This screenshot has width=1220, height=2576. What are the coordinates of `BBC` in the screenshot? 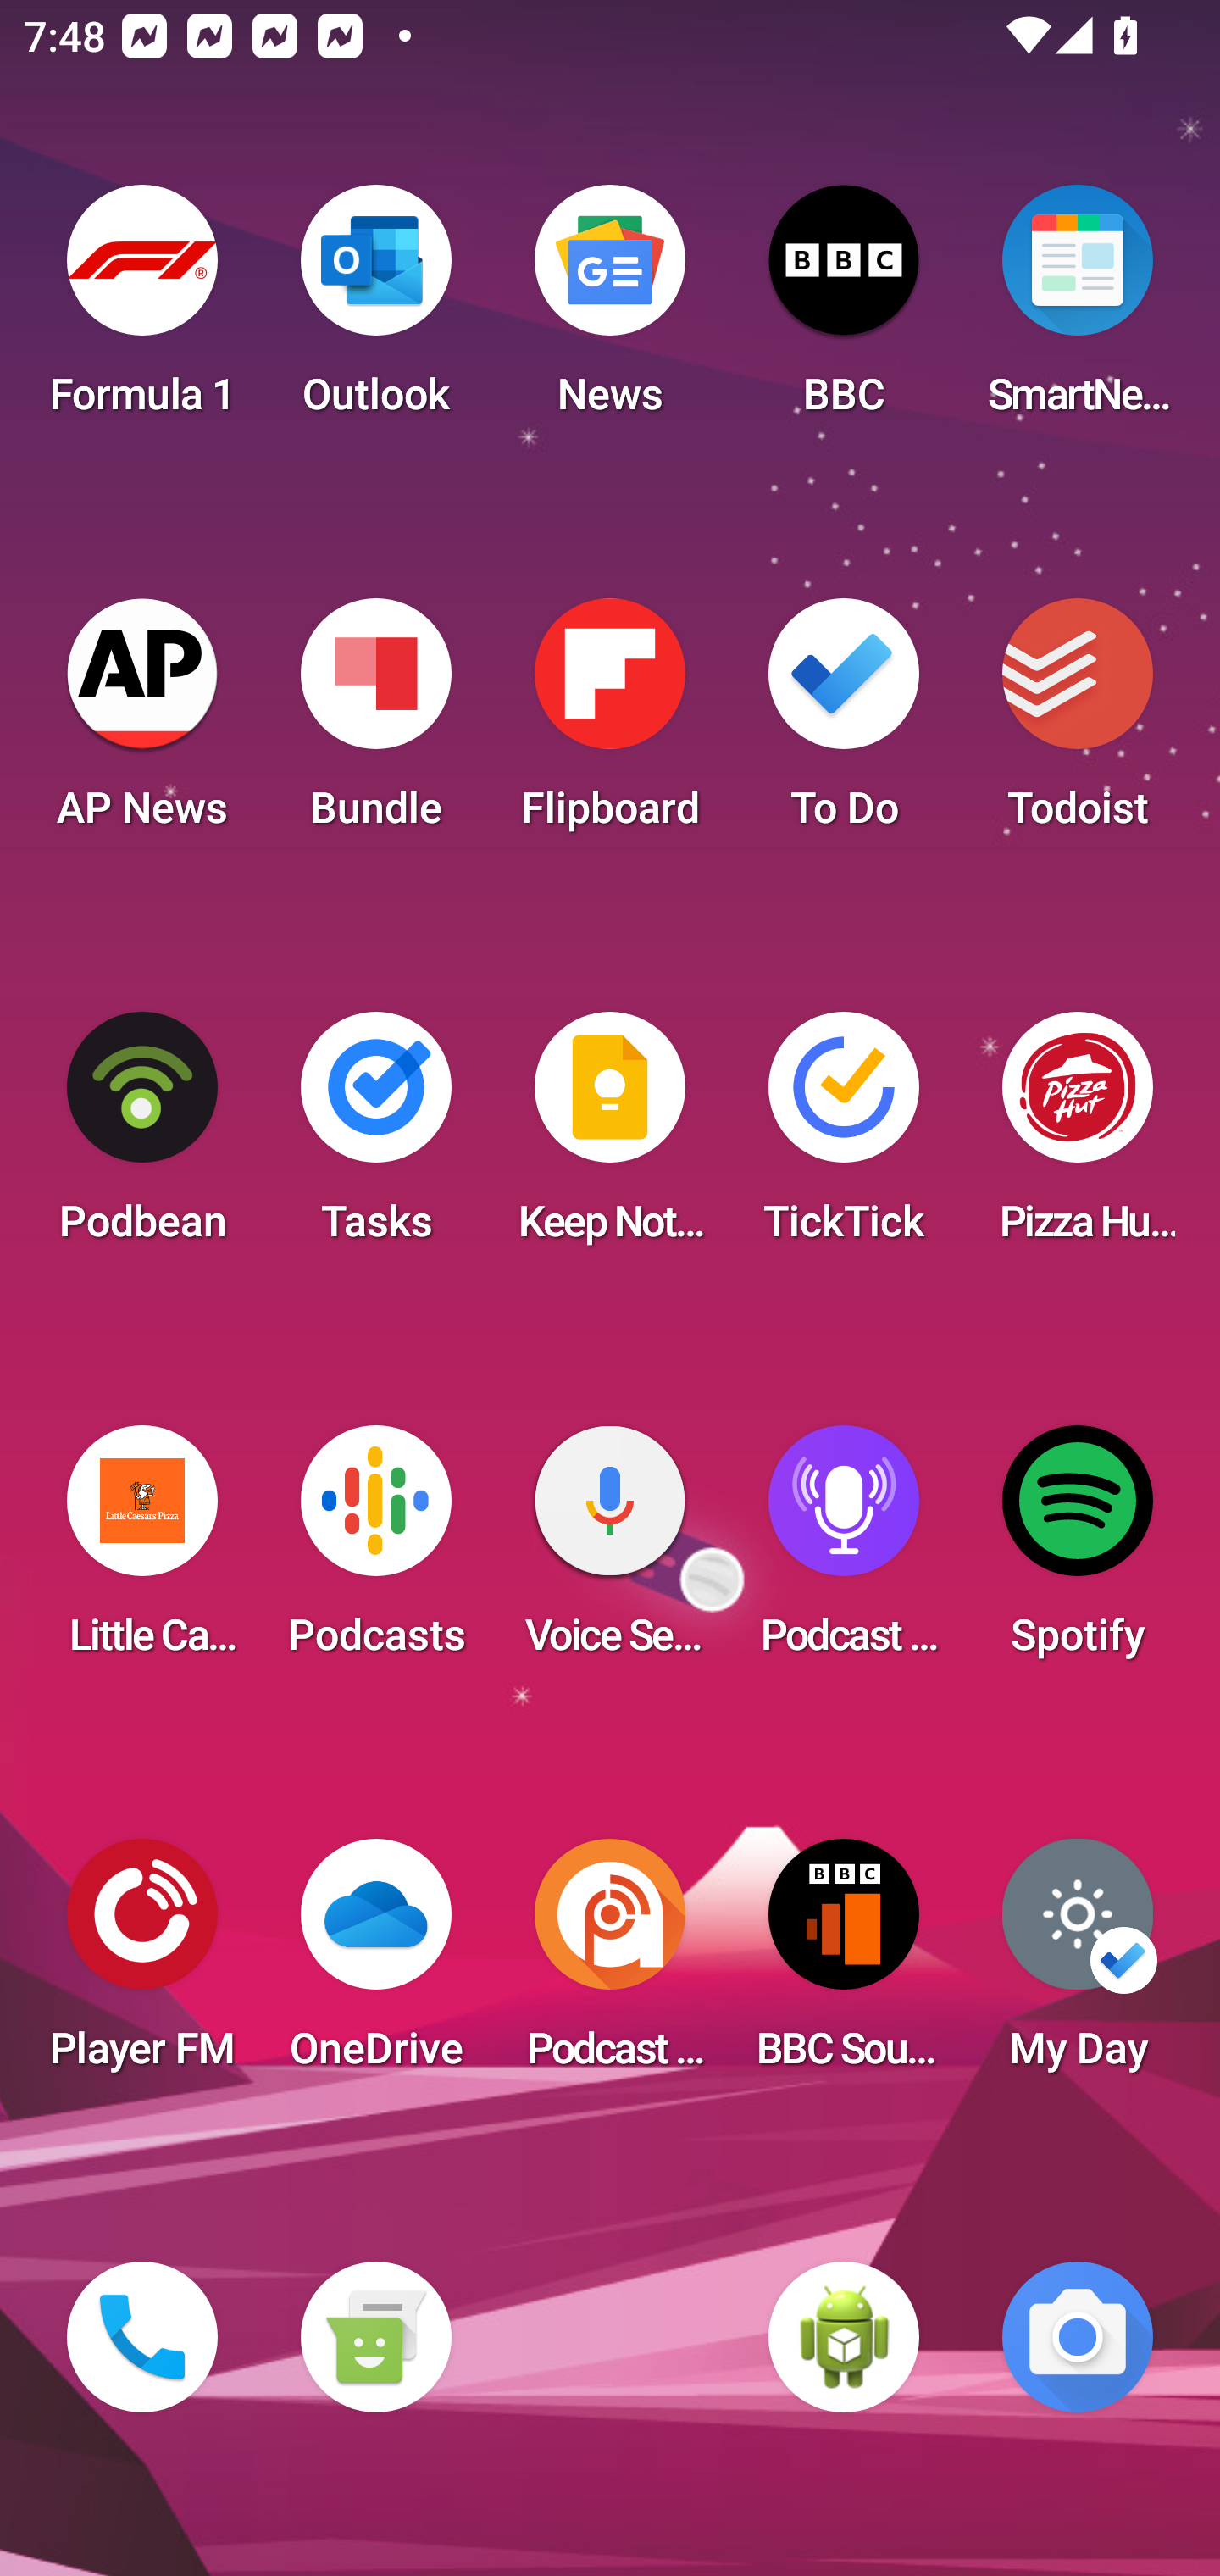 It's located at (844, 310).